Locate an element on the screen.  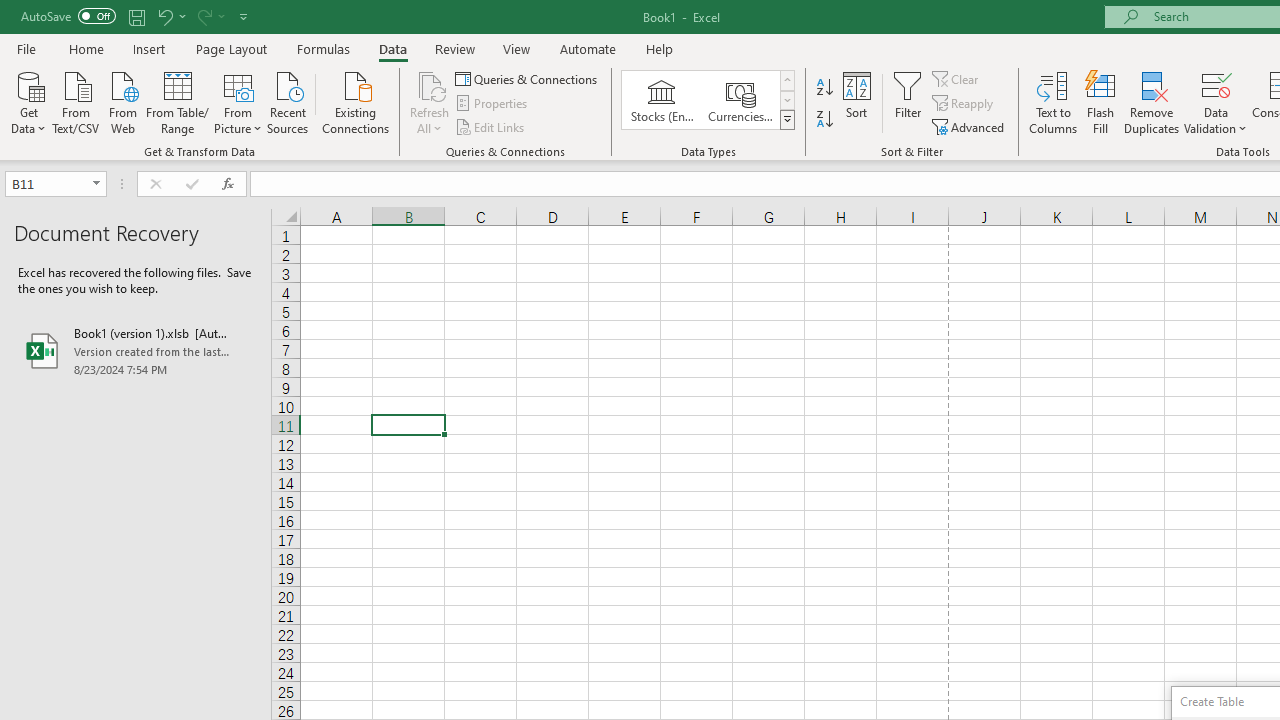
AutoSave is located at coordinates (68, 16).